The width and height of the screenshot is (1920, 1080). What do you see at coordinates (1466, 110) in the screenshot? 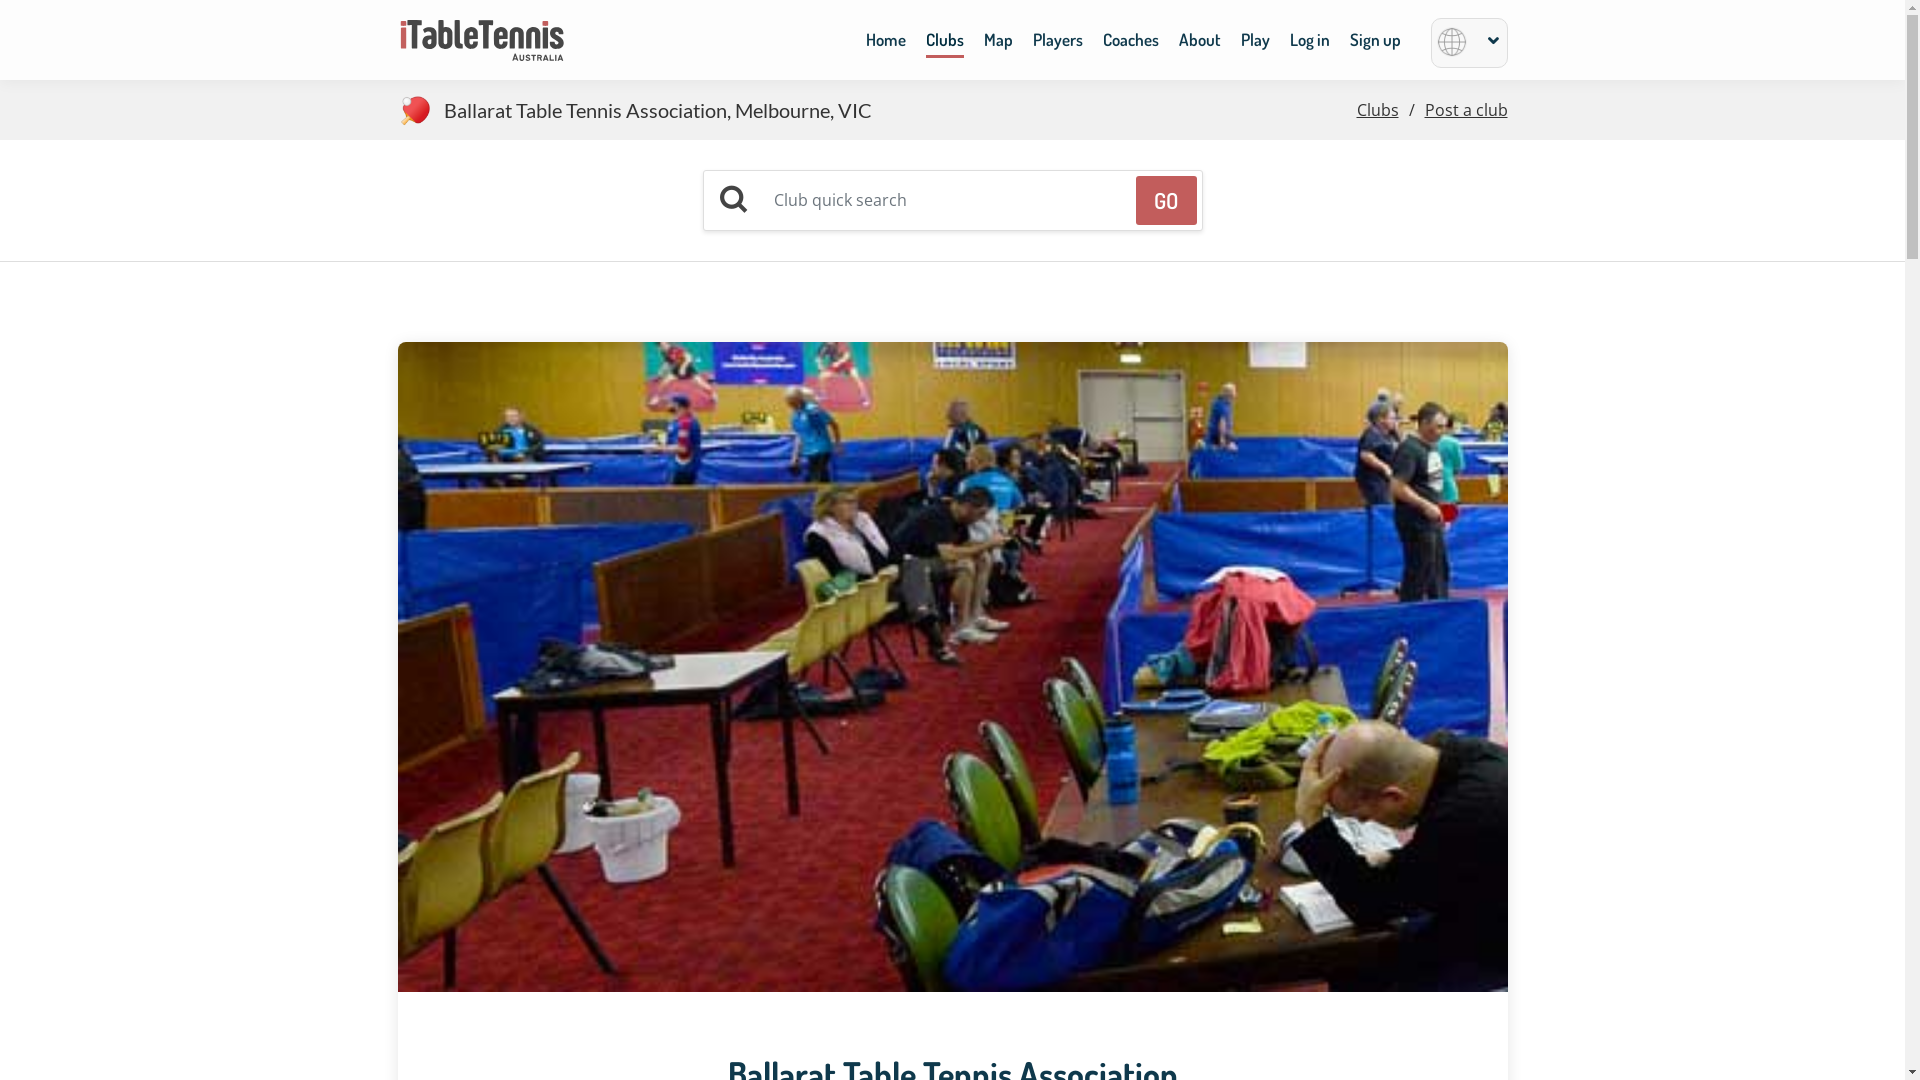
I see `Post a club` at bounding box center [1466, 110].